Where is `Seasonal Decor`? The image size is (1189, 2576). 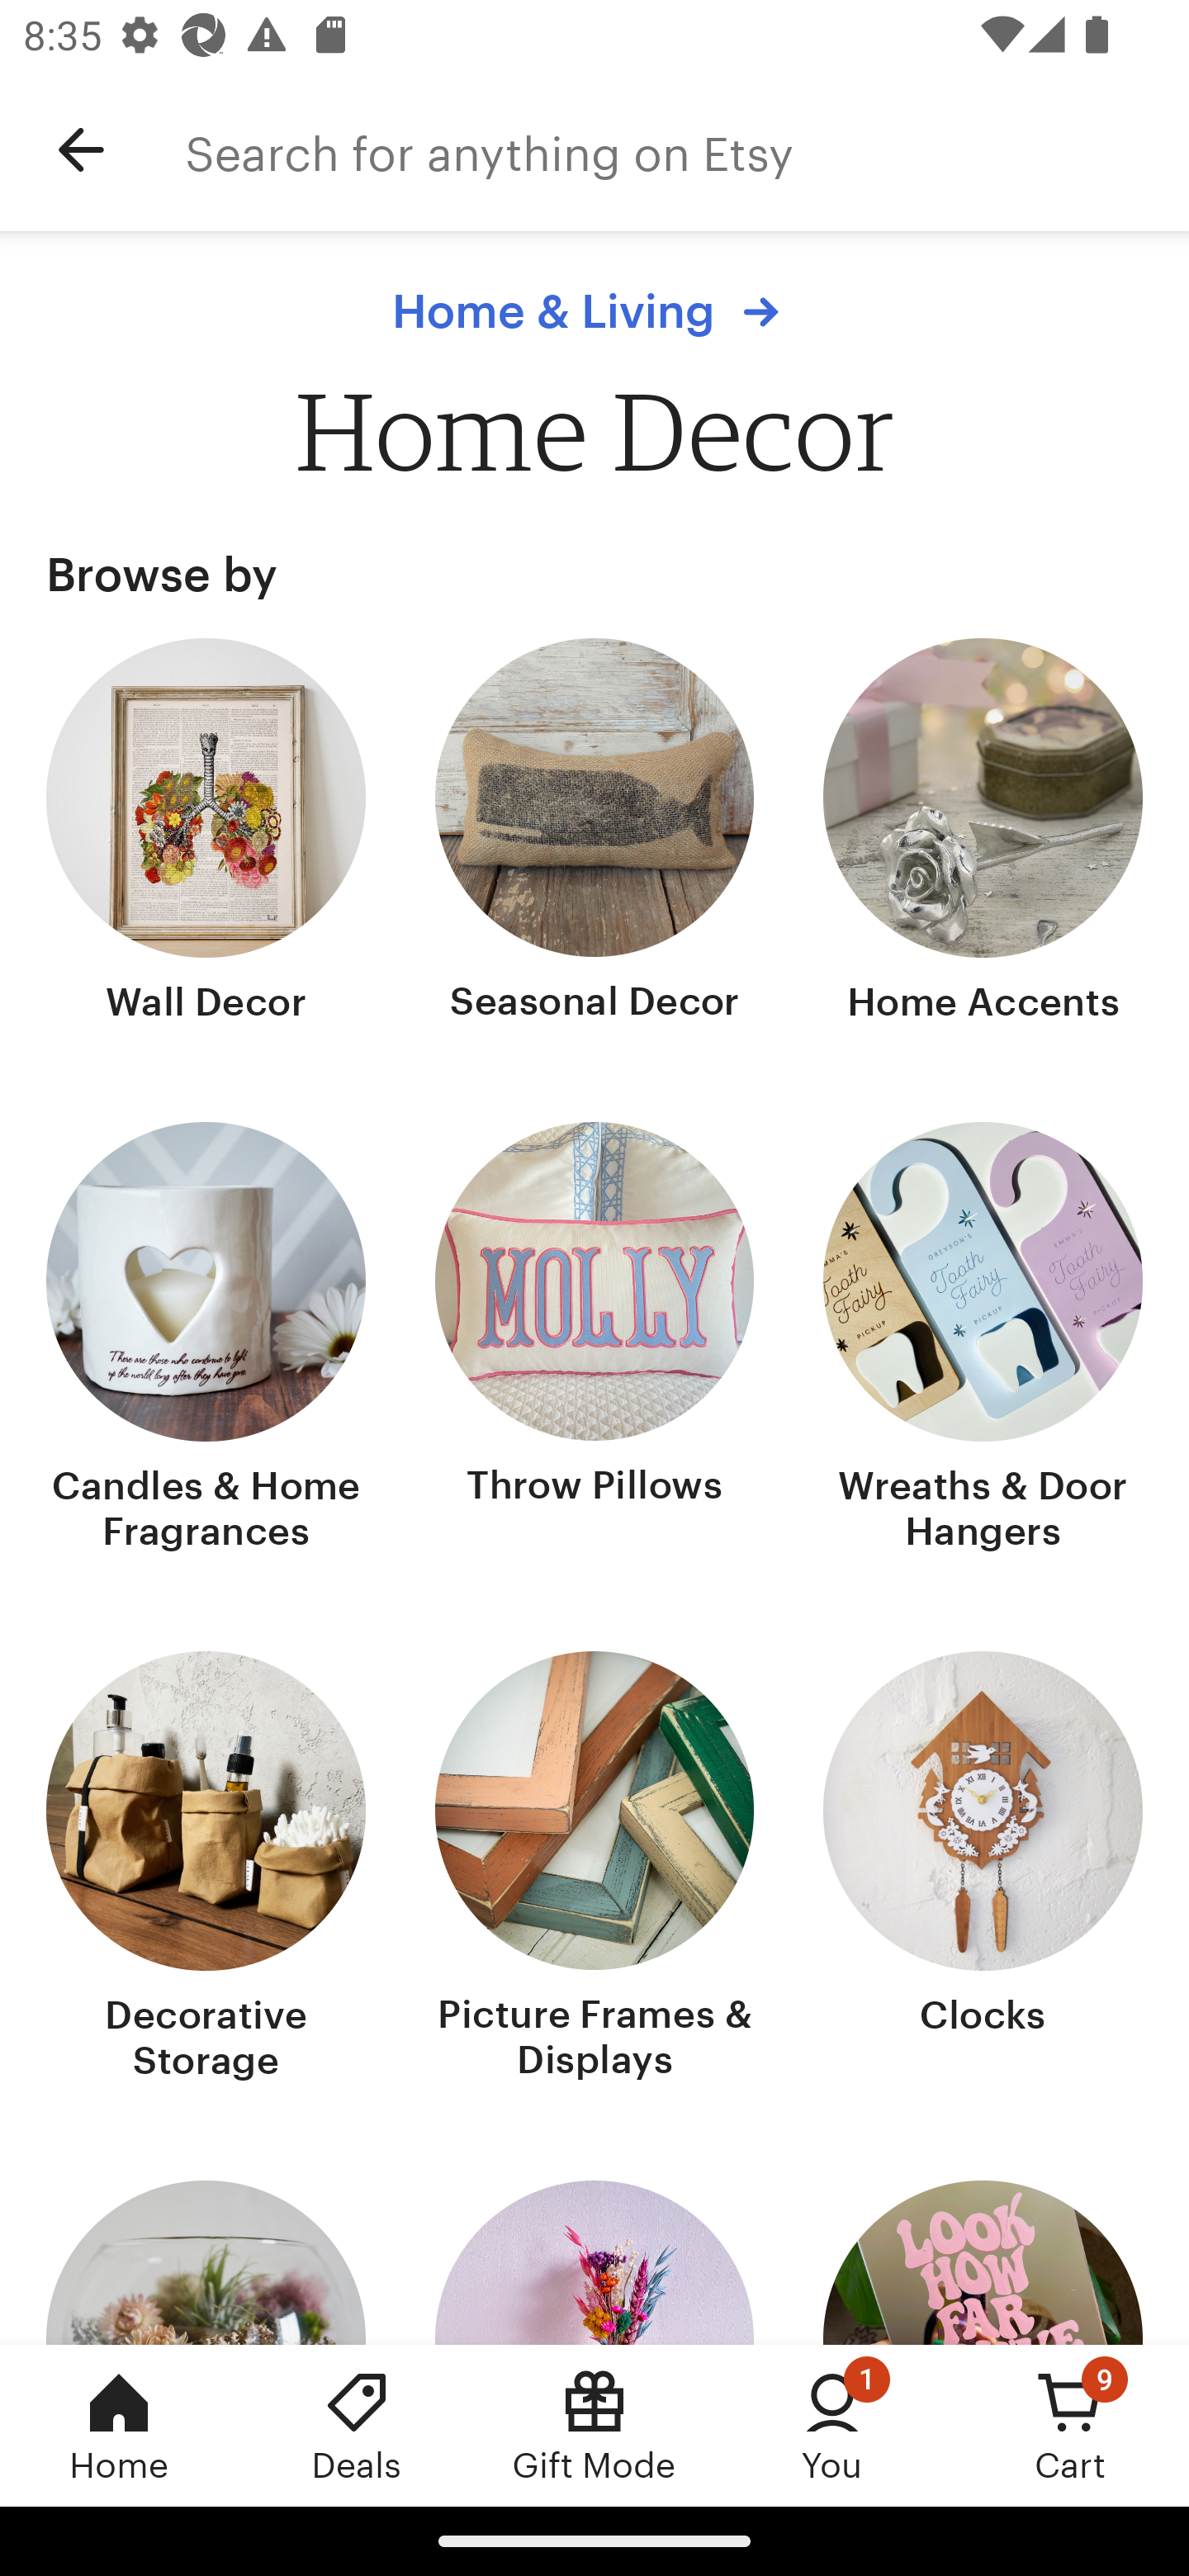
Seasonal Decor is located at coordinates (594, 834).